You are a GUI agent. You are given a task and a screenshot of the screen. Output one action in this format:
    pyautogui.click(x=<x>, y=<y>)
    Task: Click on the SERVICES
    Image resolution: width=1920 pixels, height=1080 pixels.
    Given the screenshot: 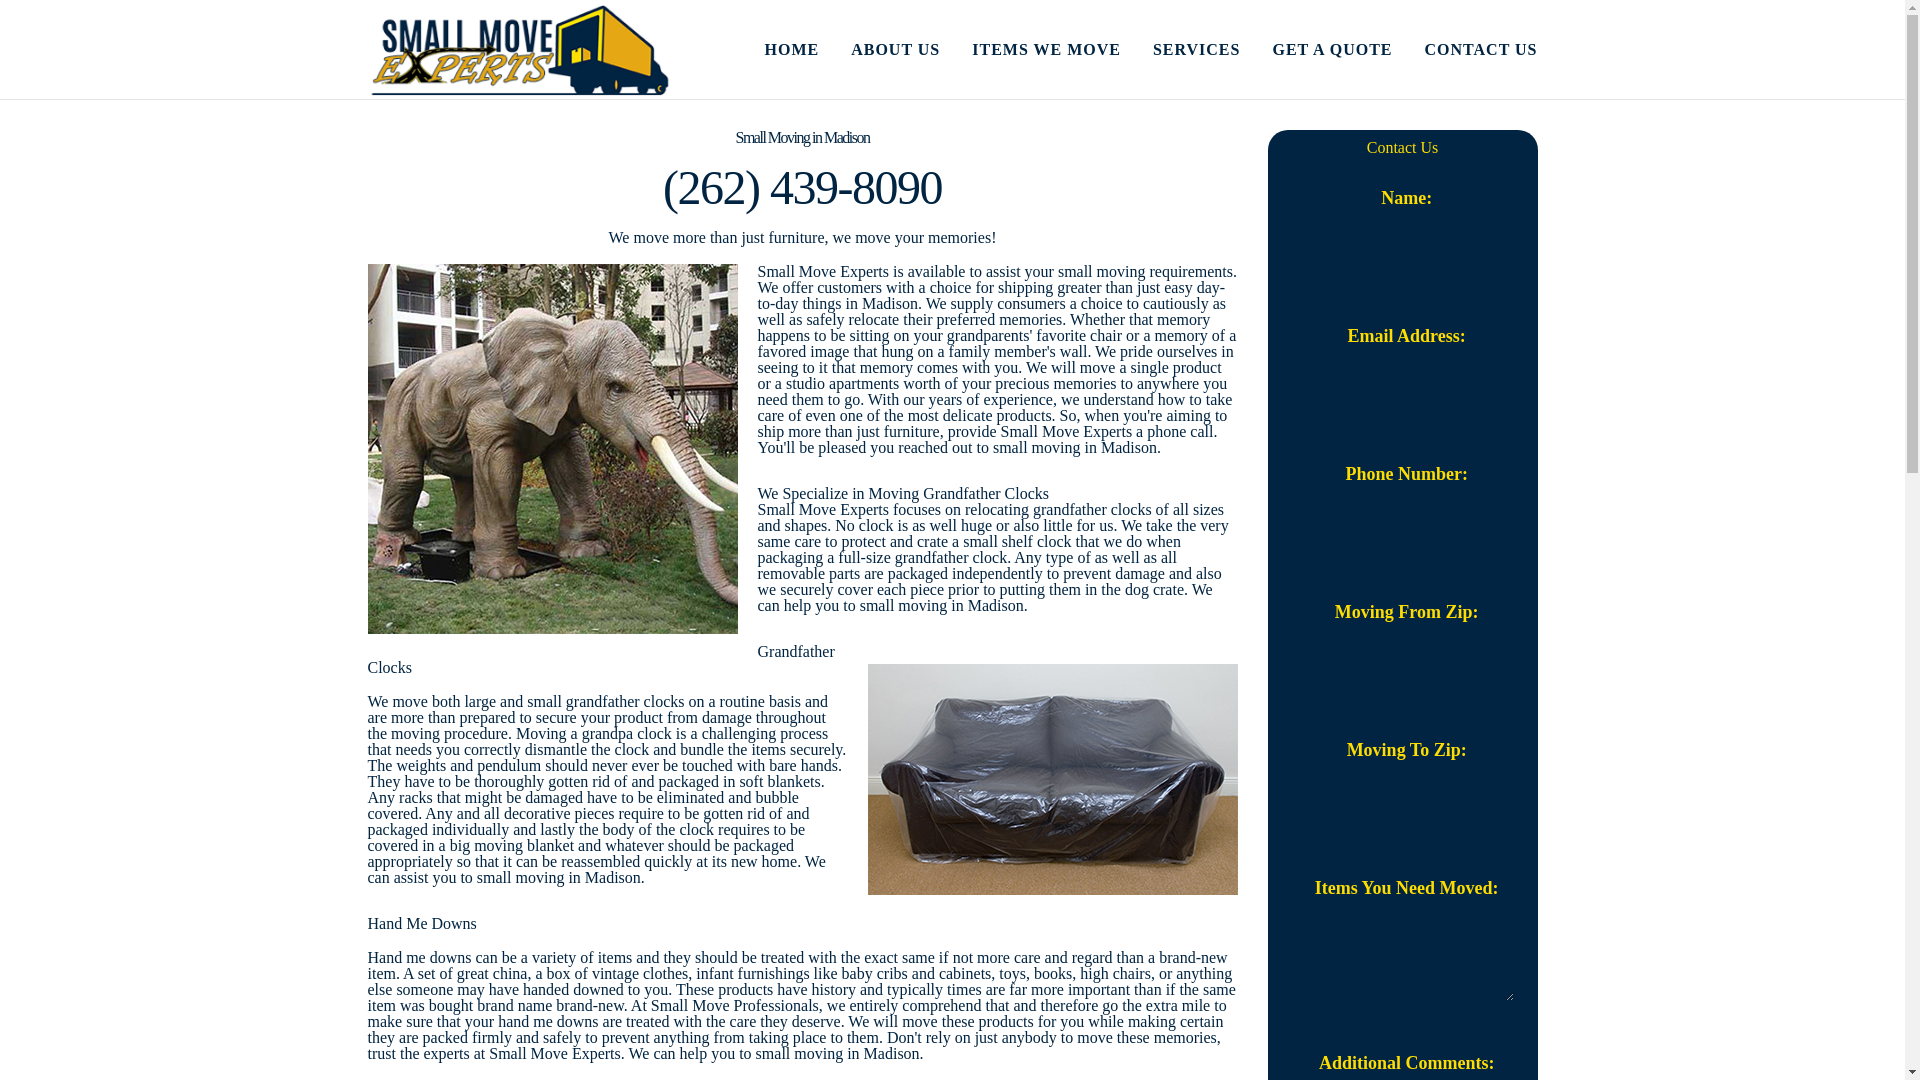 What is the action you would take?
    pyautogui.click(x=1180, y=50)
    